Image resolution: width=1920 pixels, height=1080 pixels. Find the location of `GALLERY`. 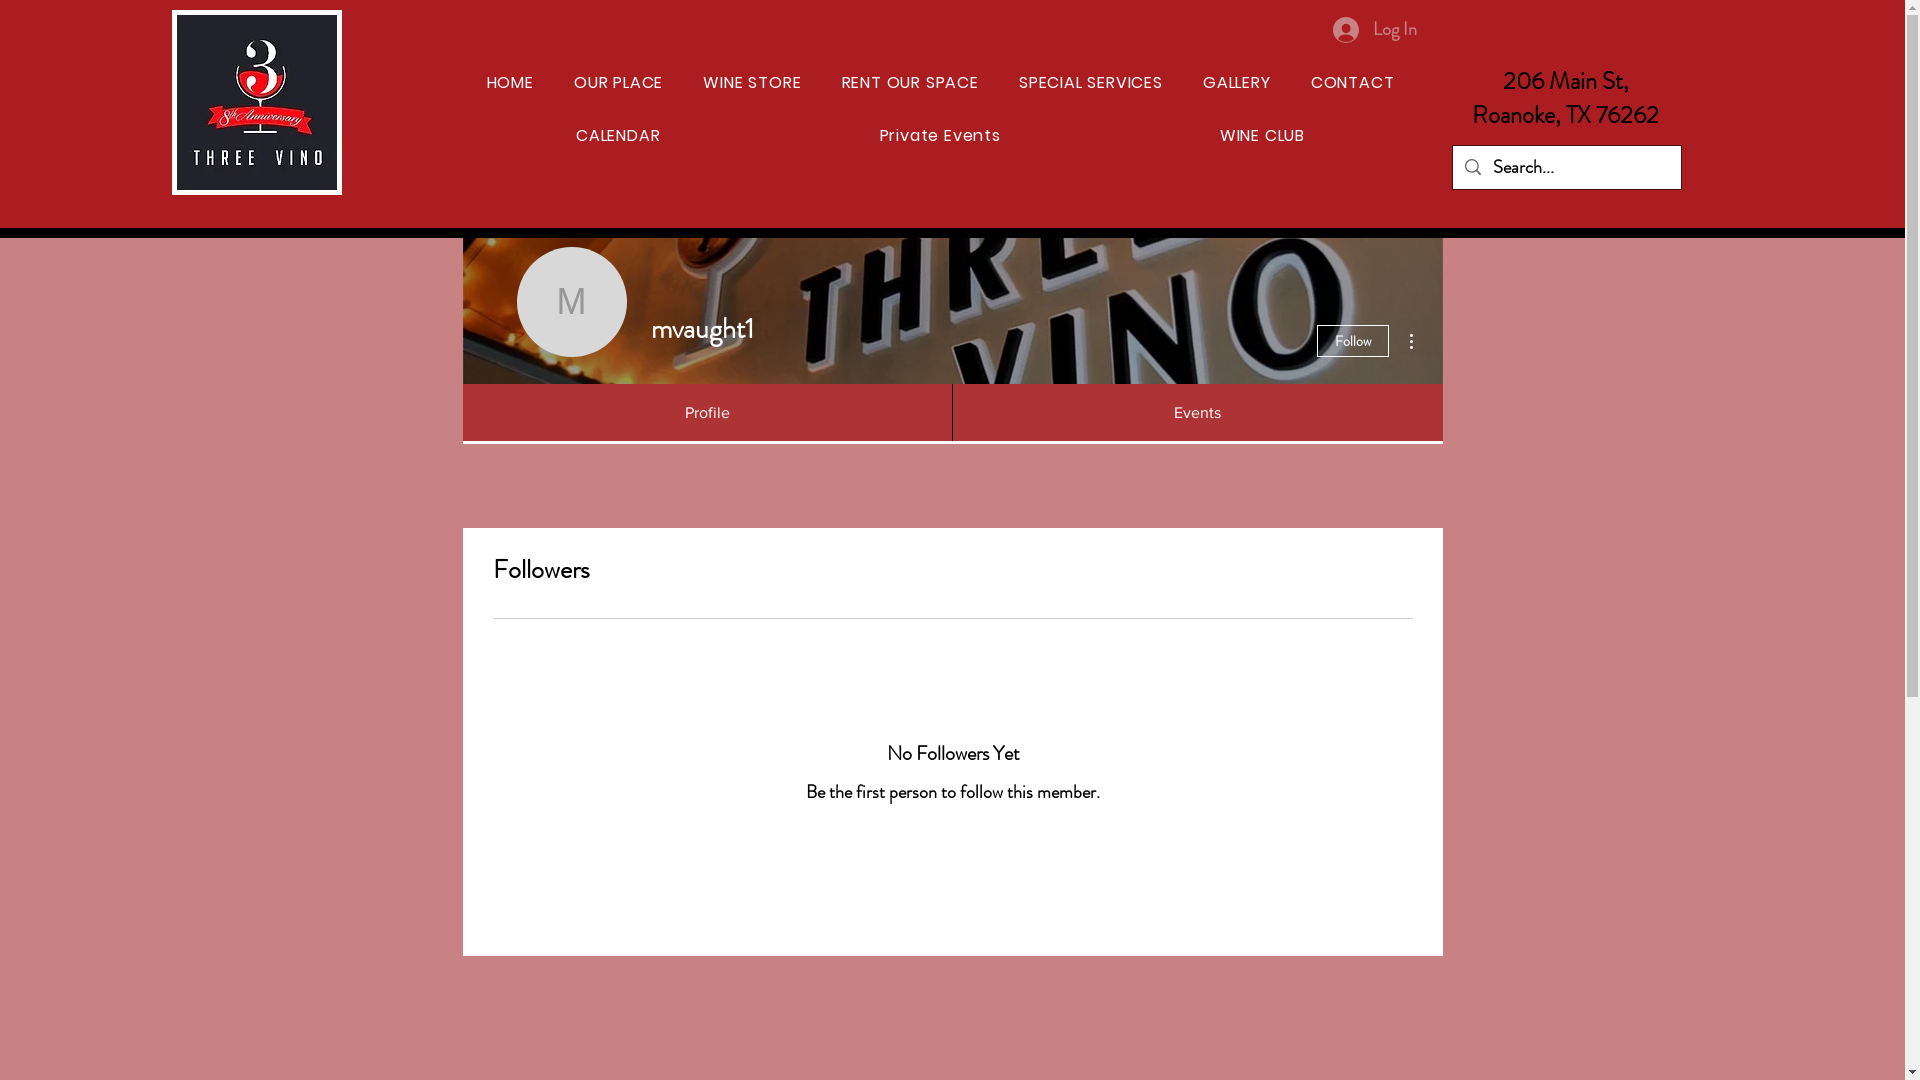

GALLERY is located at coordinates (1237, 82).